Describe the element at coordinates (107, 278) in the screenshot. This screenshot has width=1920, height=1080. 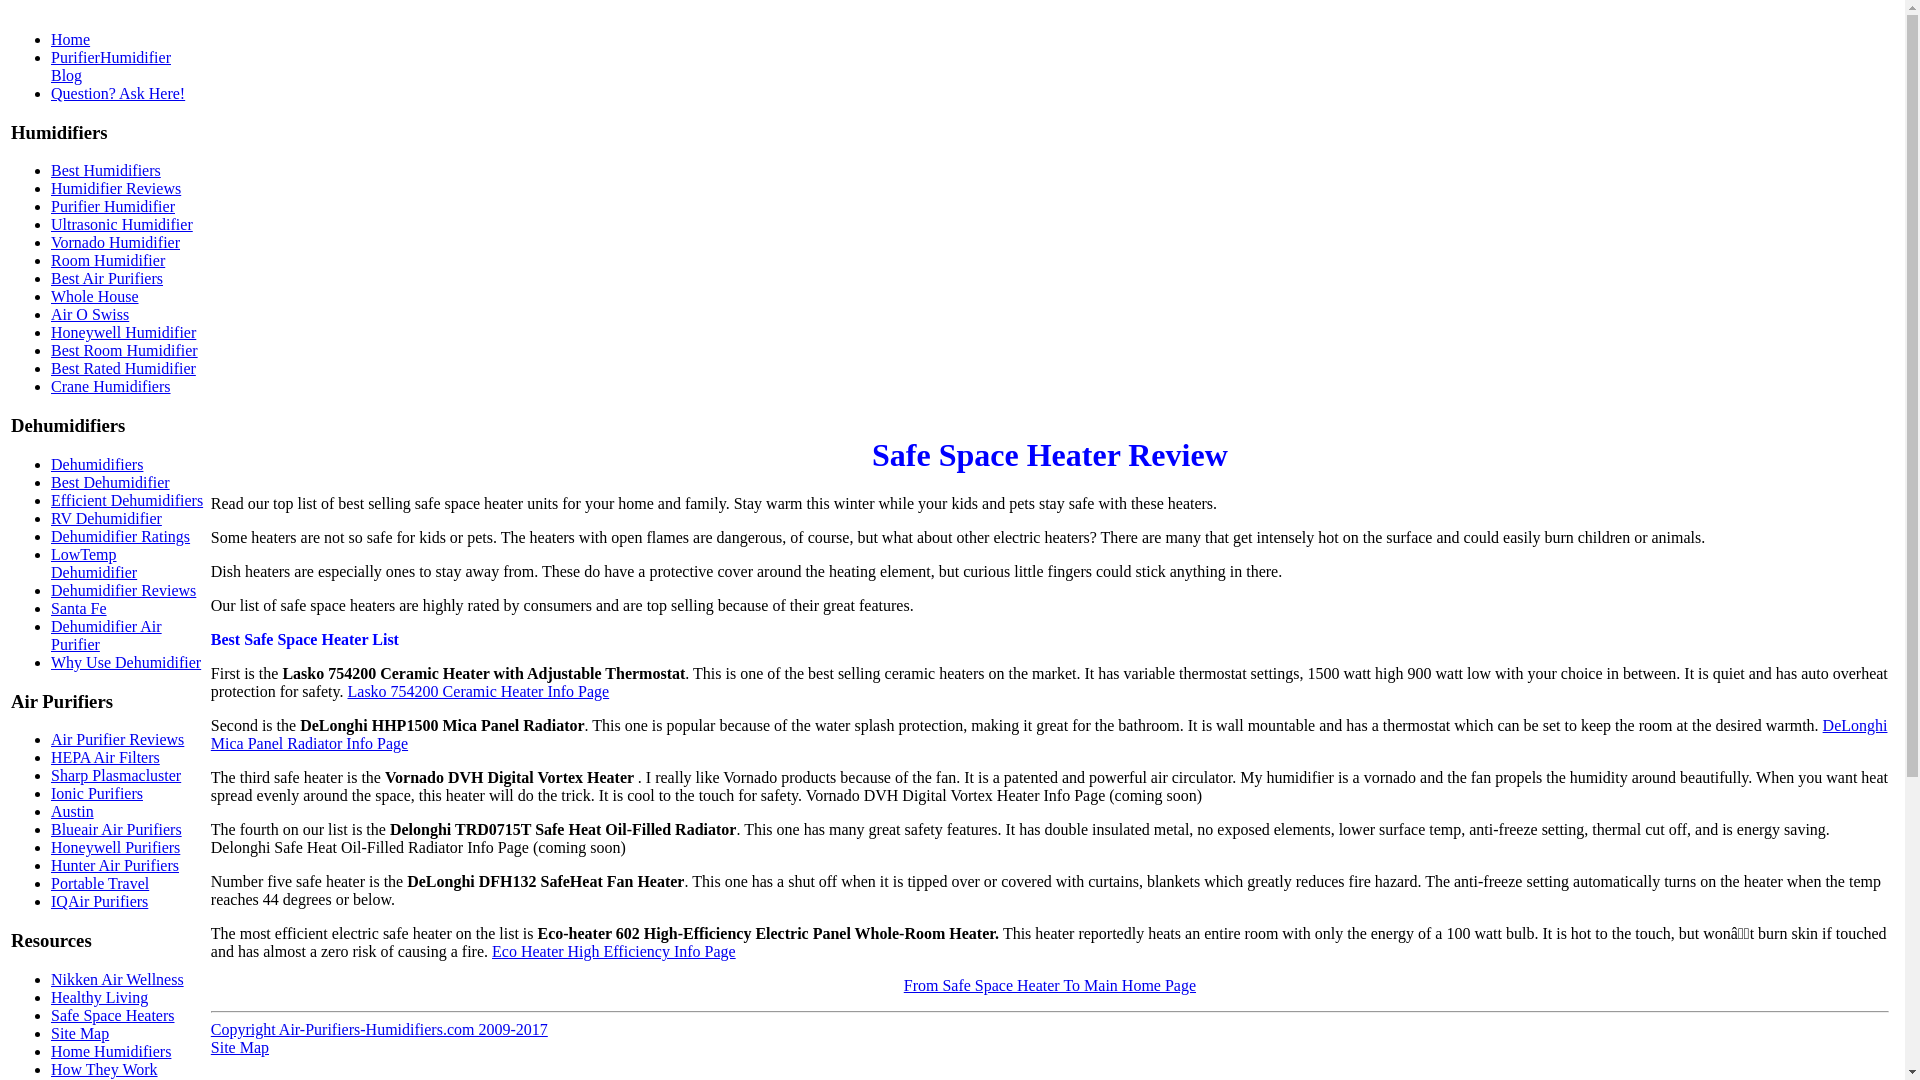
I see `Best Air Purifiers` at that location.